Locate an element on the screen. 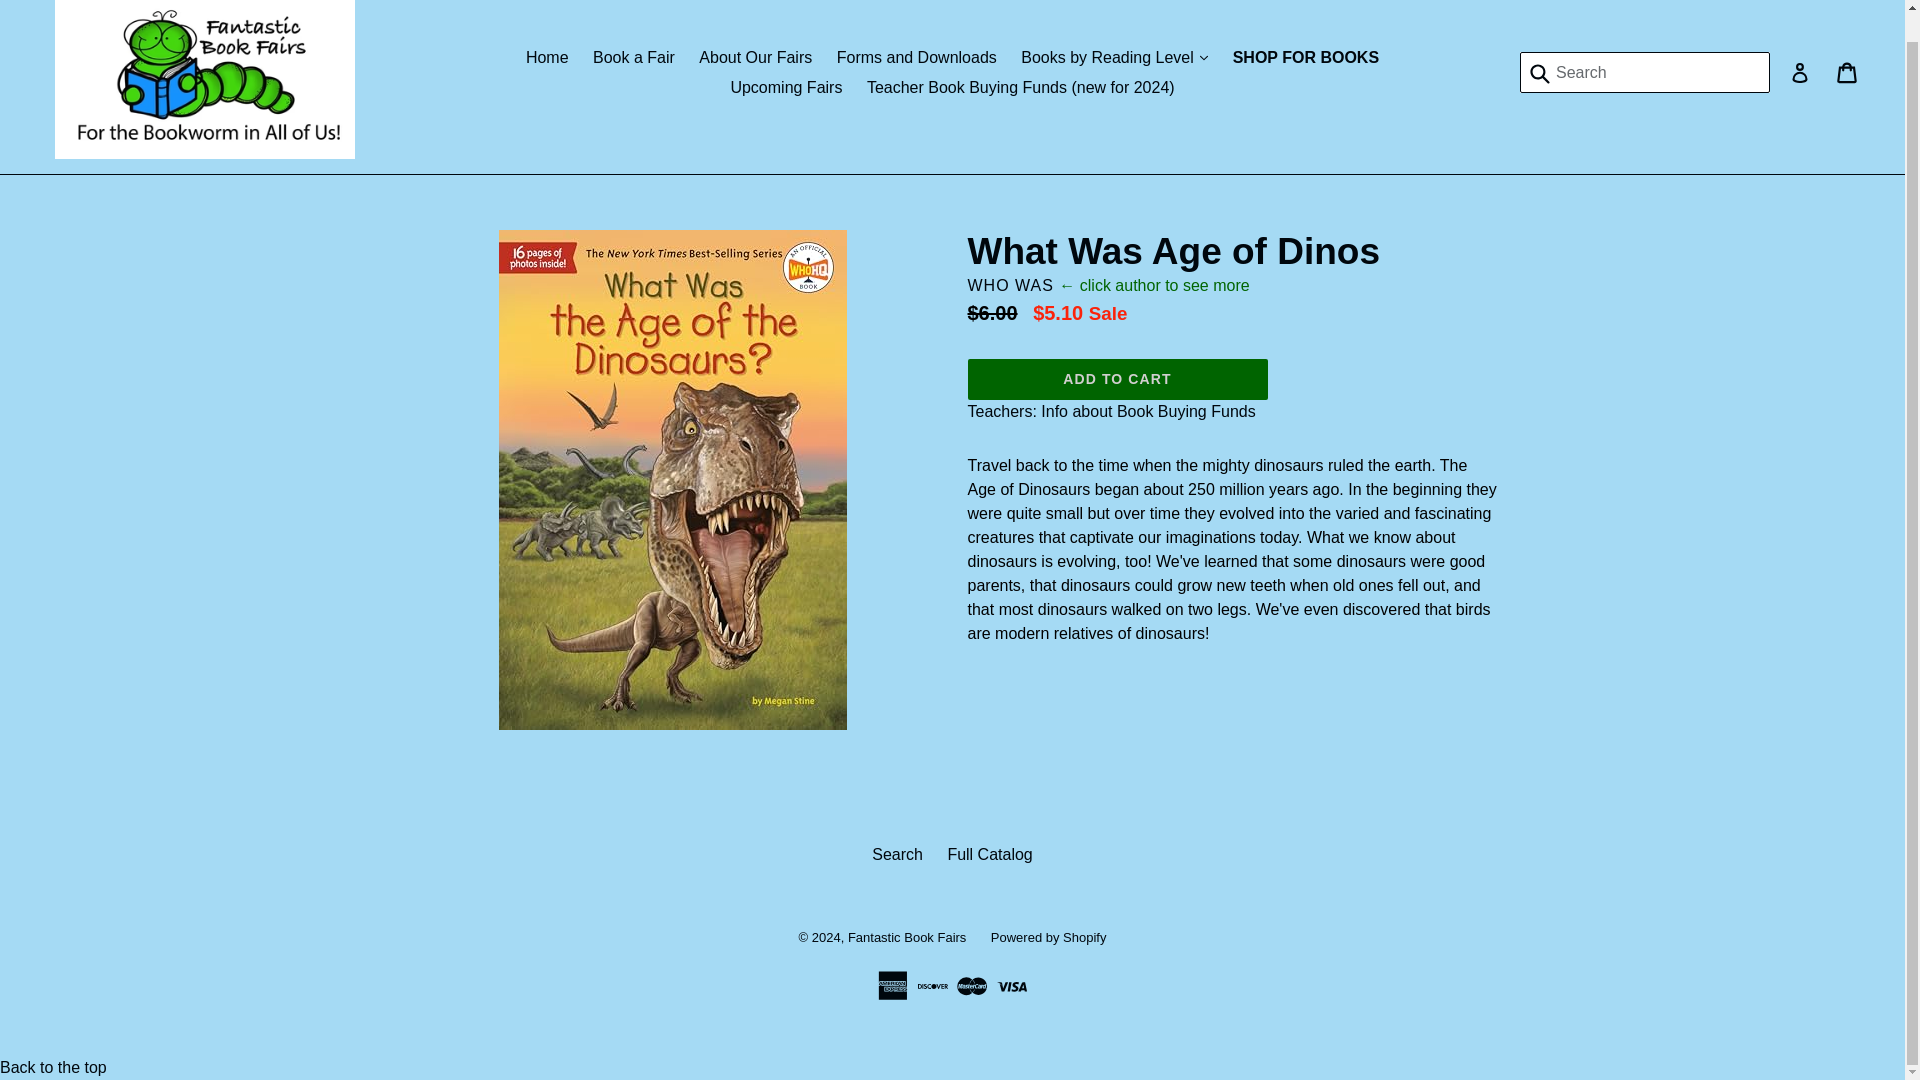 This screenshot has height=1080, width=1920. Home is located at coordinates (548, 58).